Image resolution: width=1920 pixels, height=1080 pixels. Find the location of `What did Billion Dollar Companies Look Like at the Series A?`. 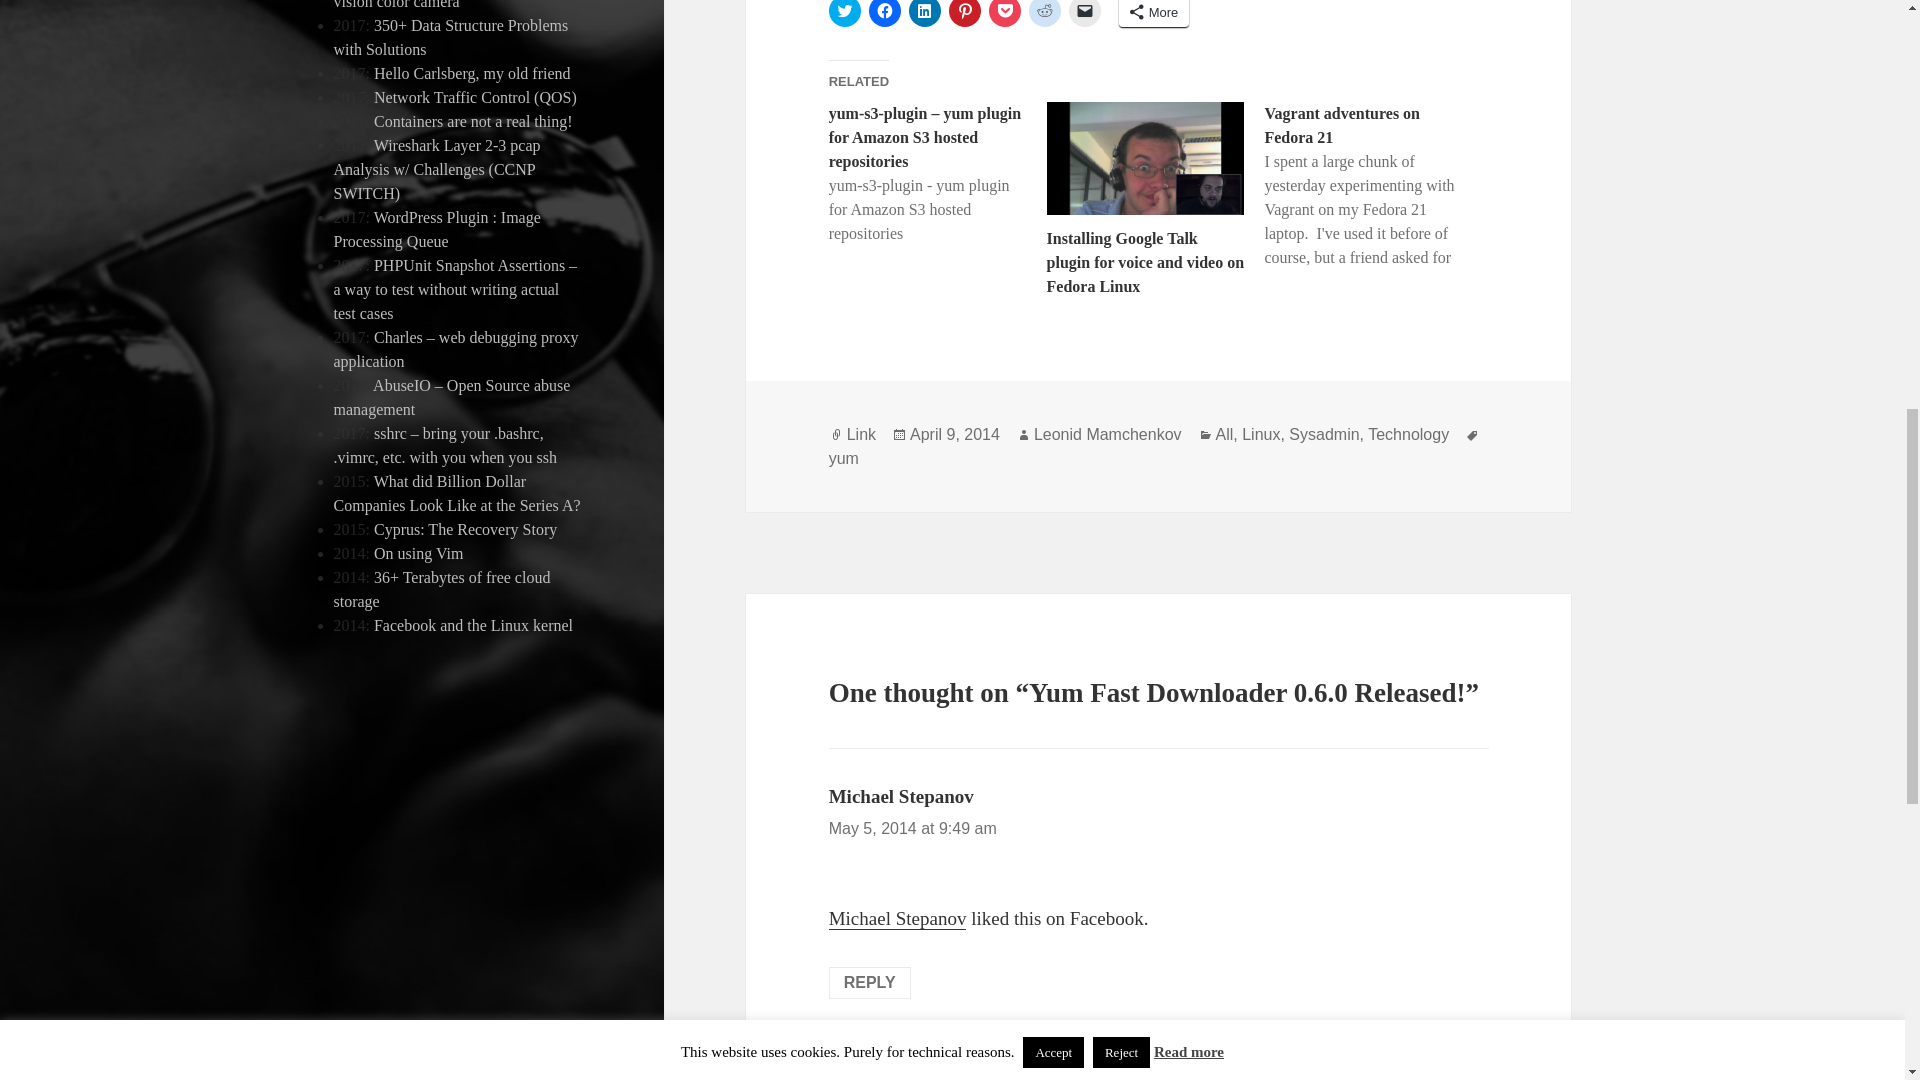

What did Billion Dollar Companies Look Like at the Series A? is located at coordinates (458, 494).